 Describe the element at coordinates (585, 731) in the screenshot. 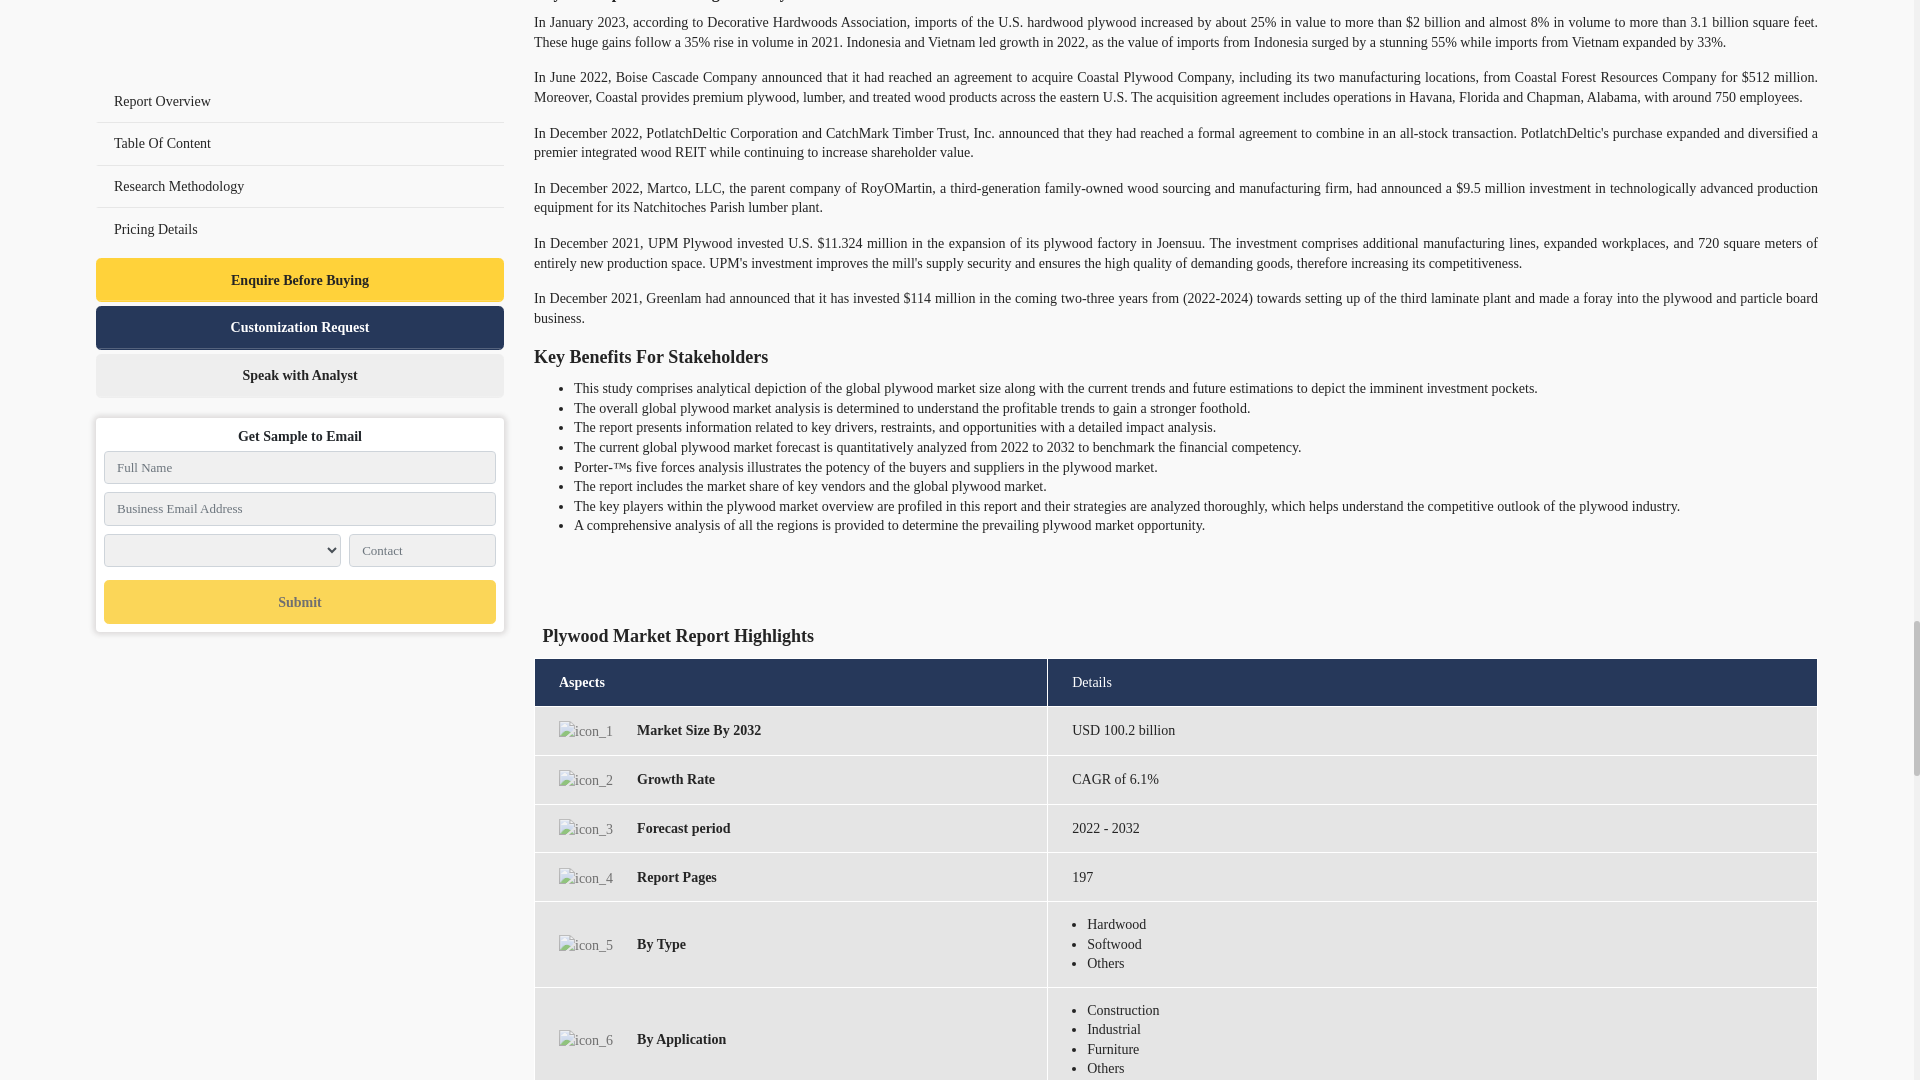

I see `Market Size By 2032` at that location.